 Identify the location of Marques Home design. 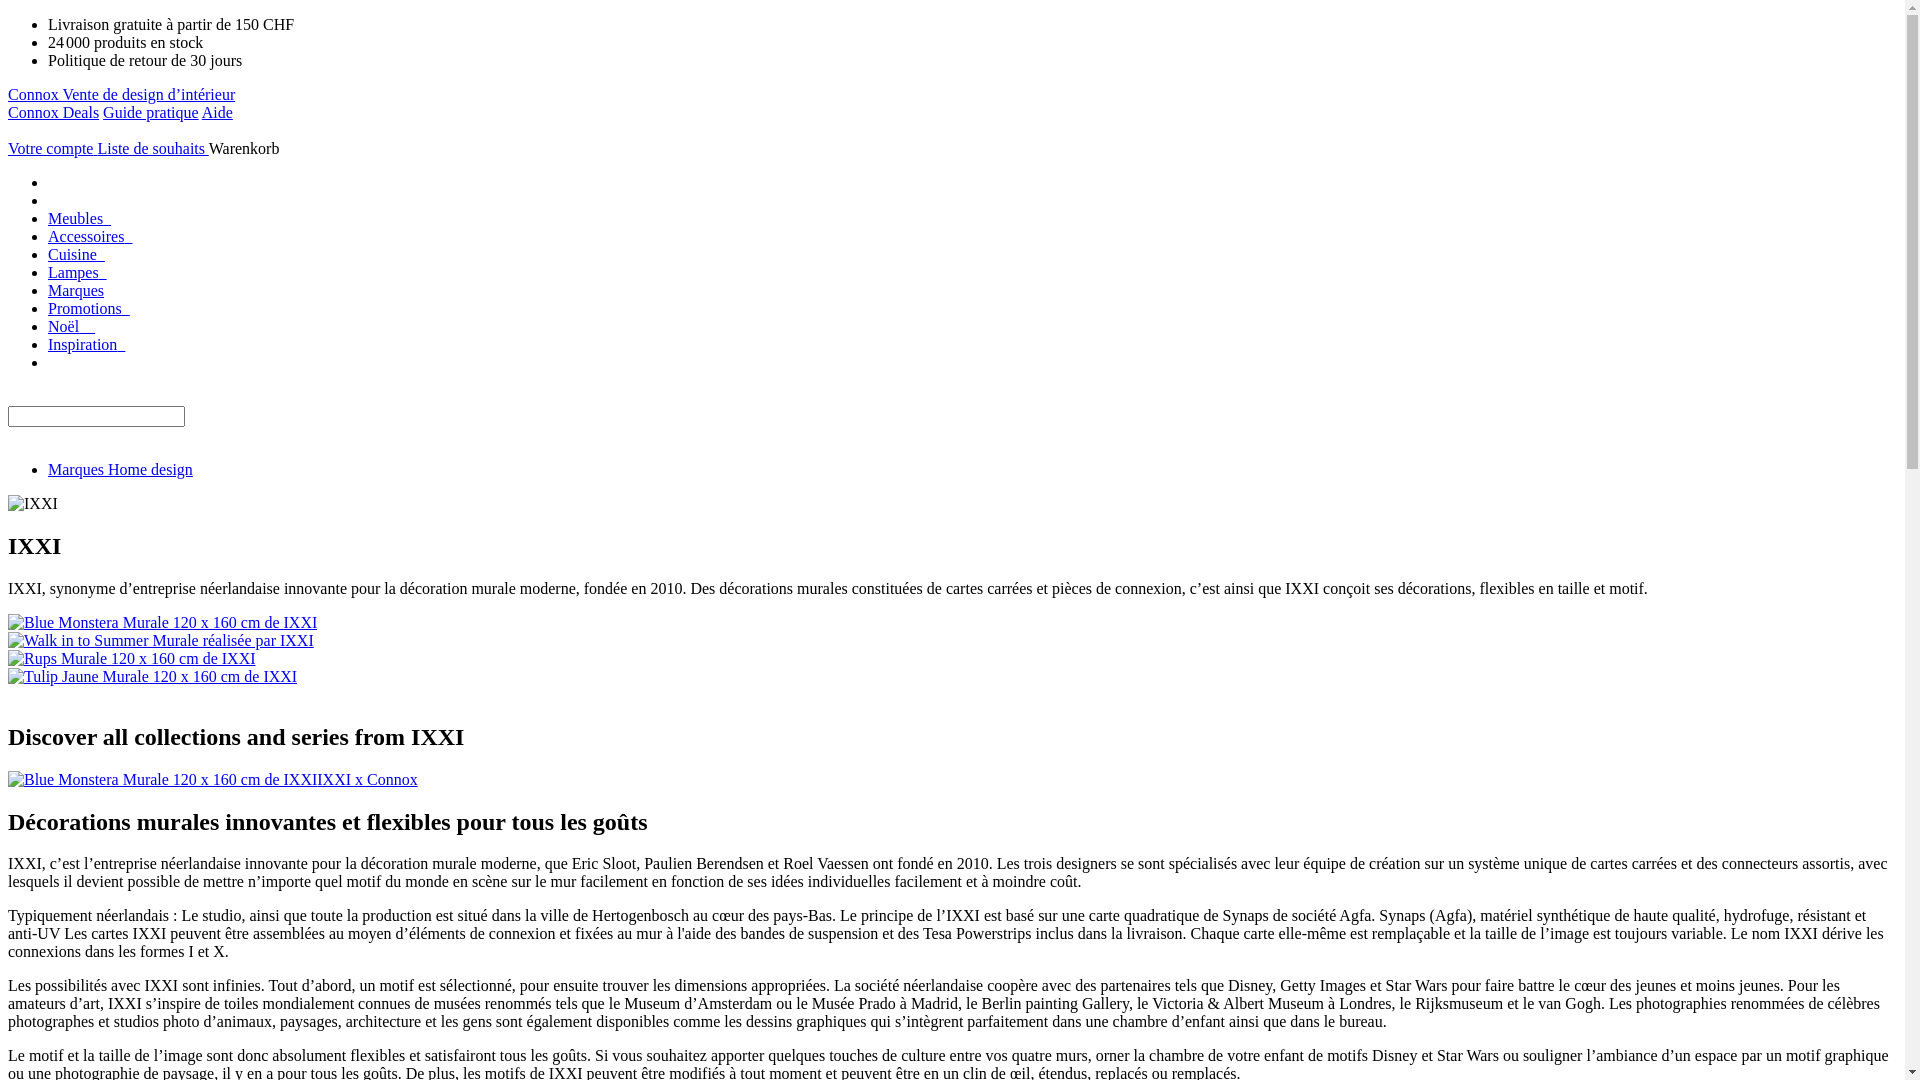
(120, 470).